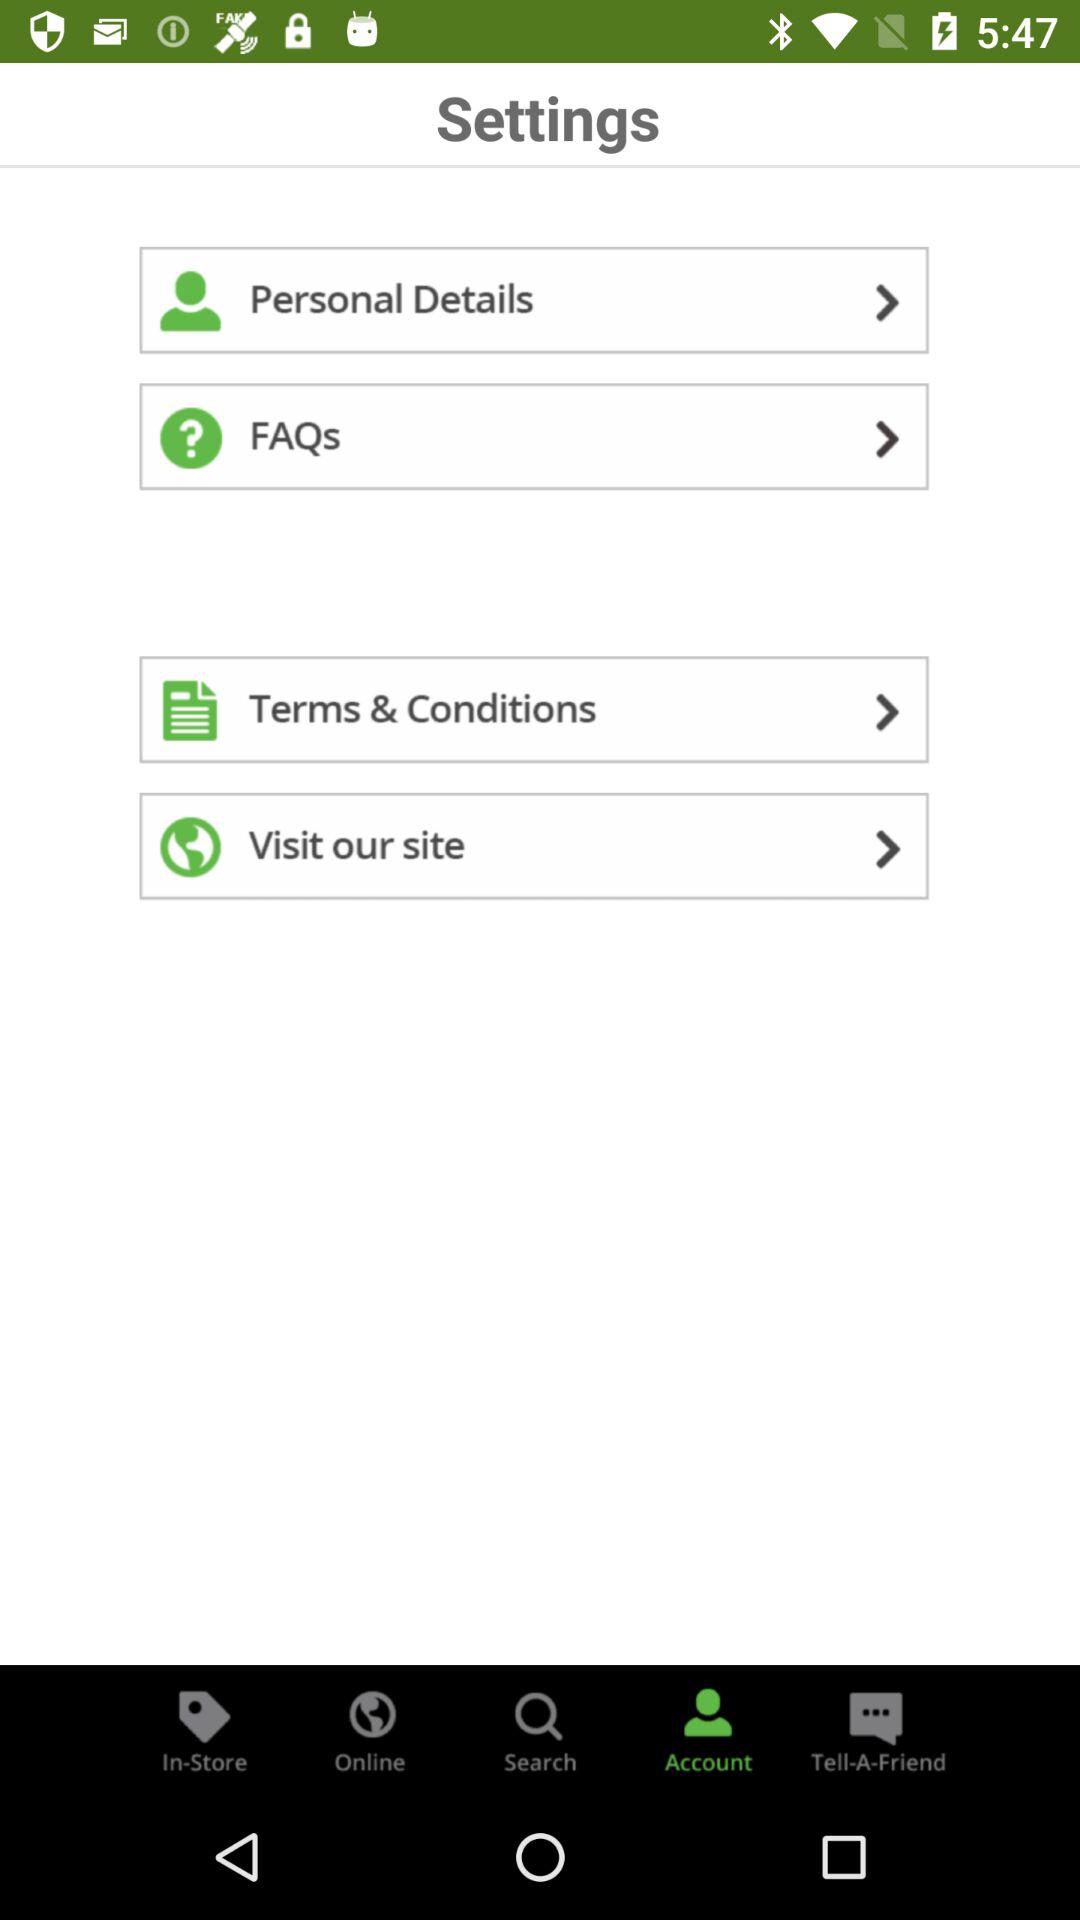 Image resolution: width=1080 pixels, height=1920 pixels. Describe the element at coordinates (540, 714) in the screenshot. I see `read terms and conditions` at that location.